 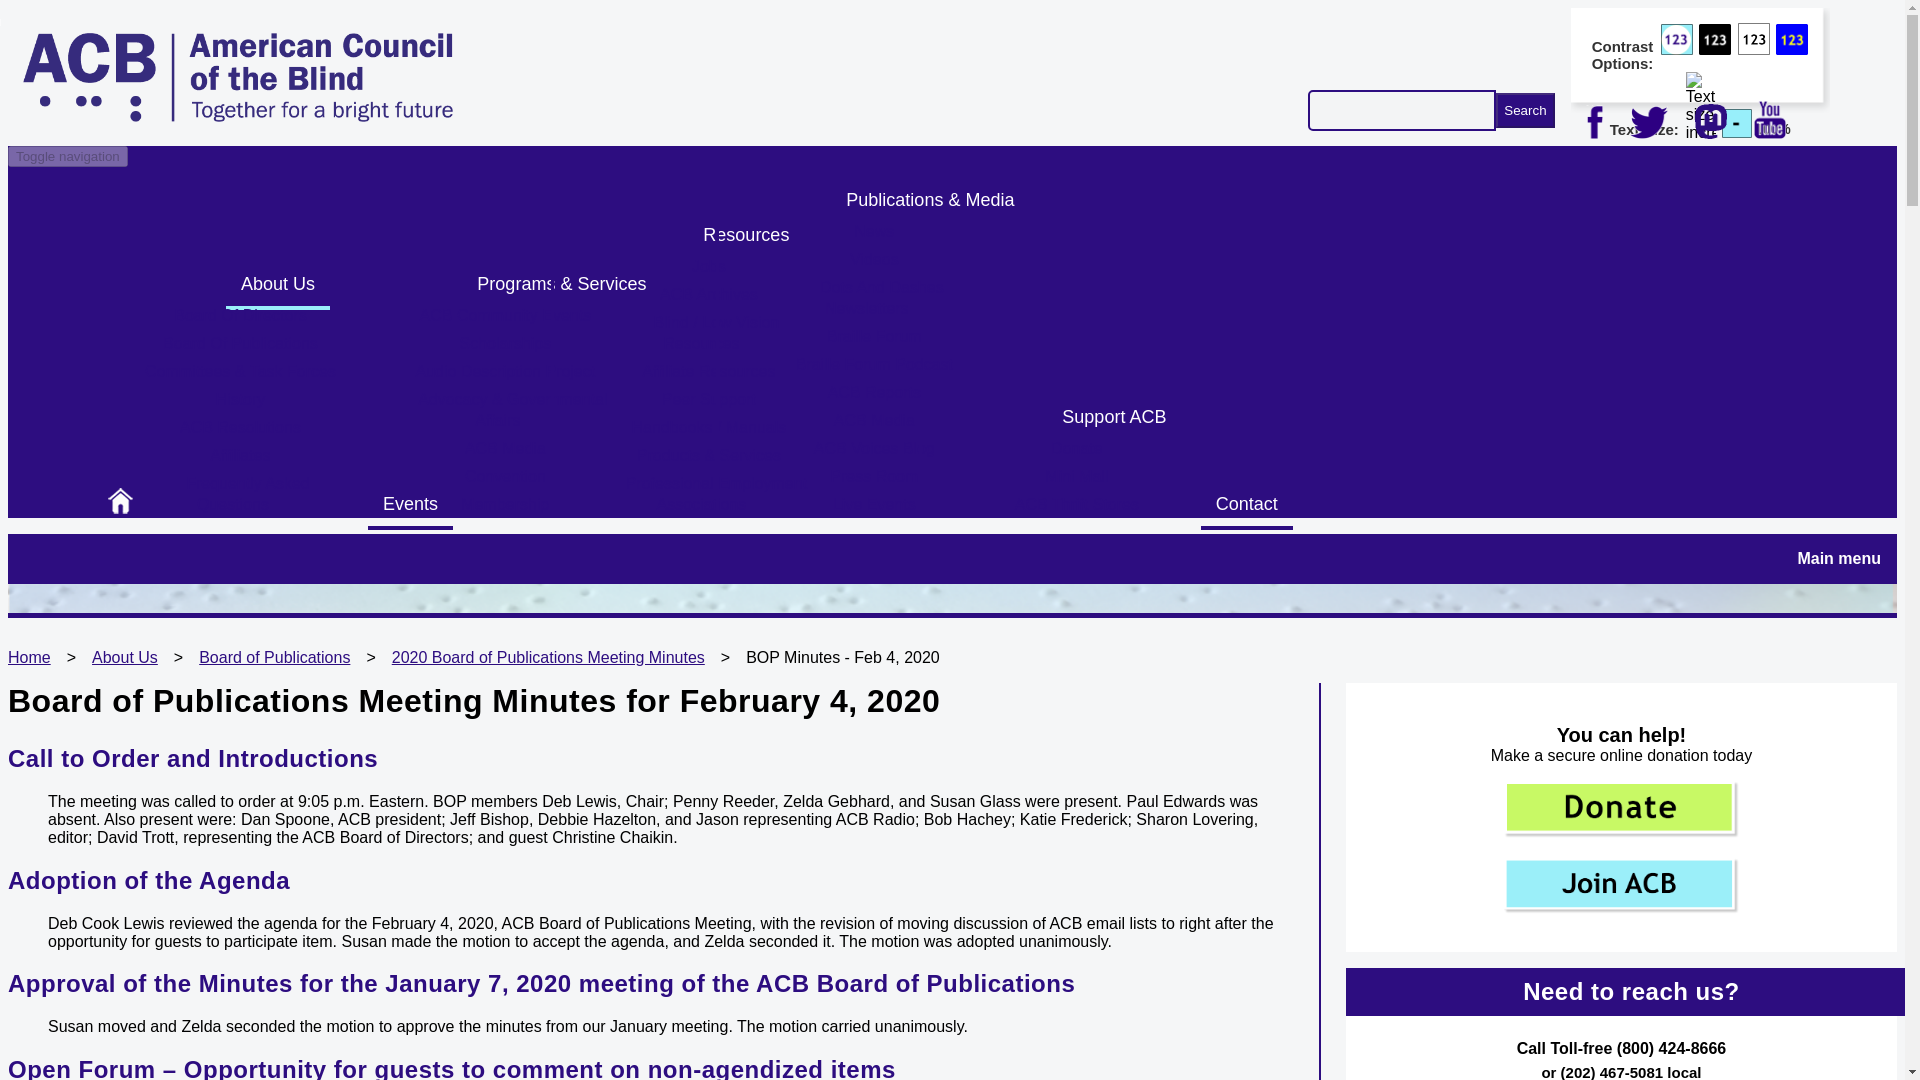 What do you see at coordinates (1524, 110) in the screenshot?
I see `Search` at bounding box center [1524, 110].